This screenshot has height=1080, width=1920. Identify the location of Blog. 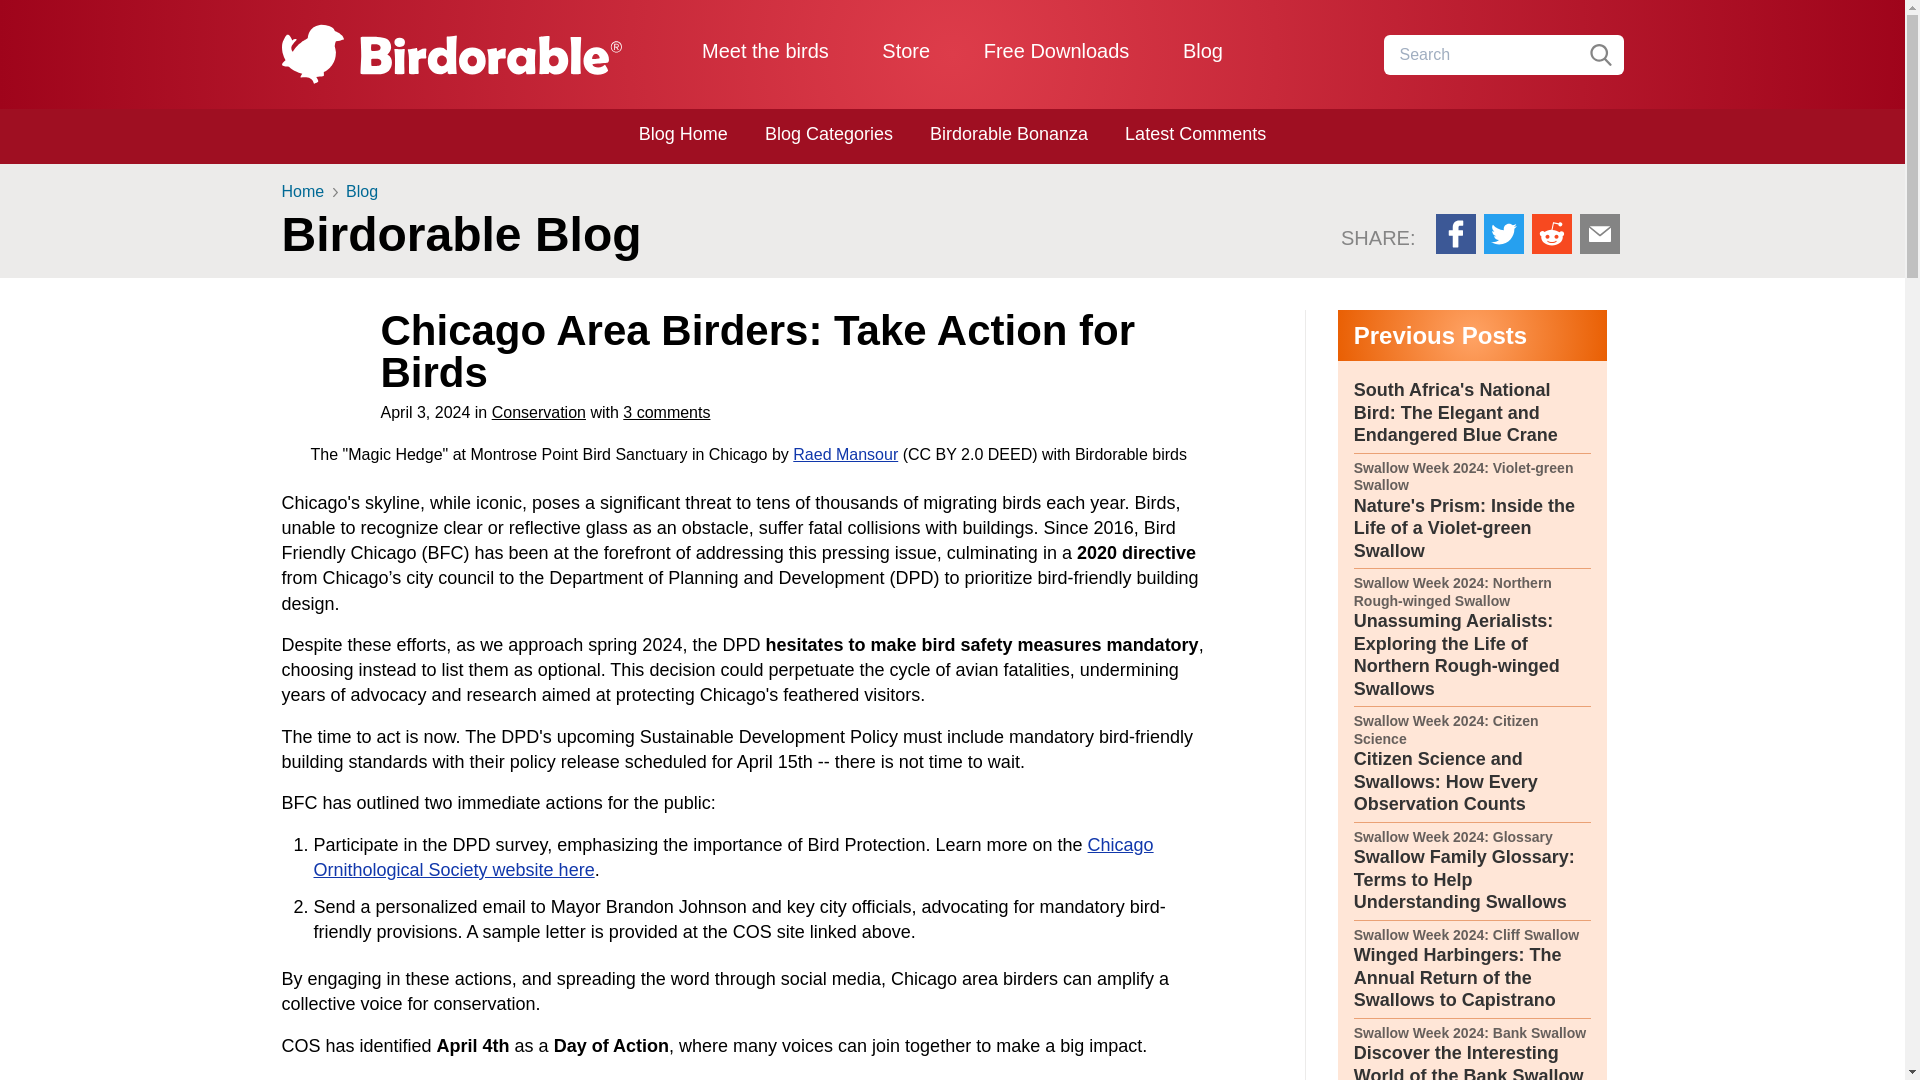
(1202, 50).